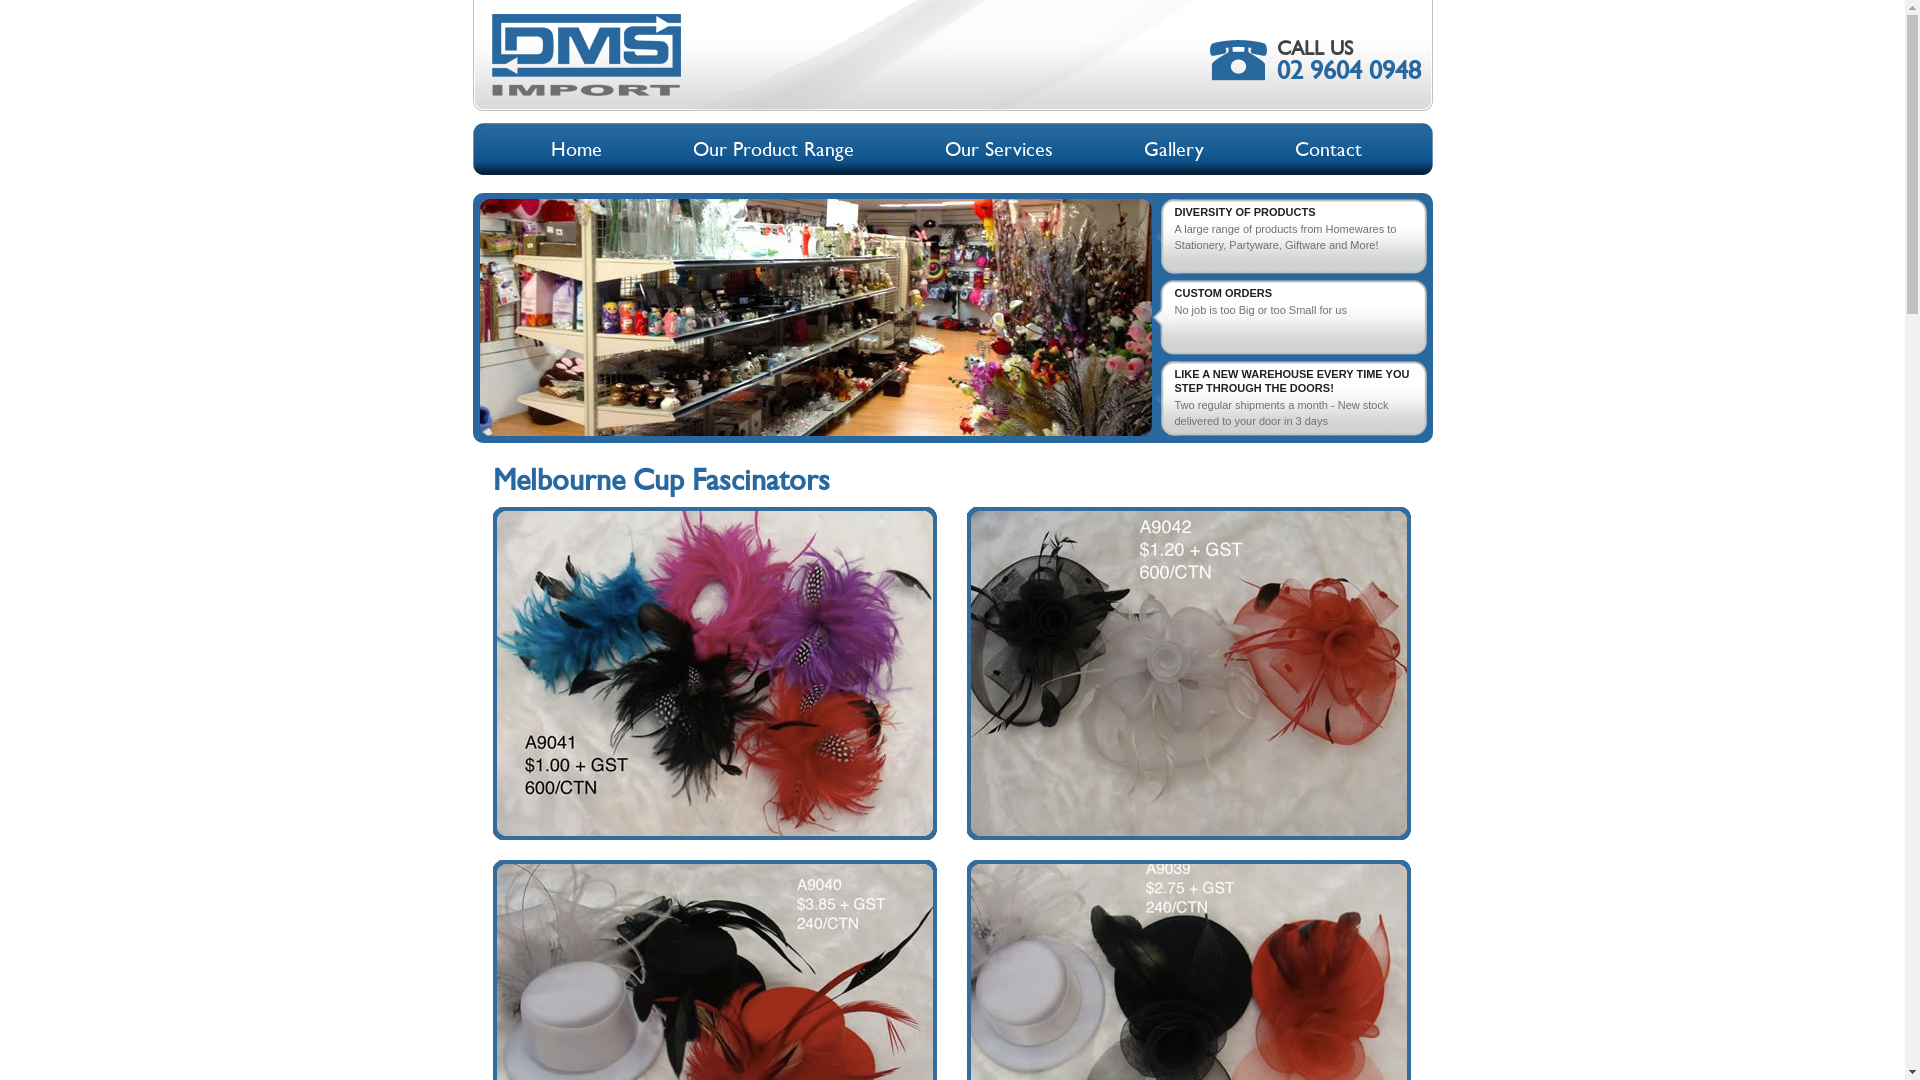 Image resolution: width=1920 pixels, height=1080 pixels. Describe the element at coordinates (1333, 149) in the screenshot. I see `Contact` at that location.